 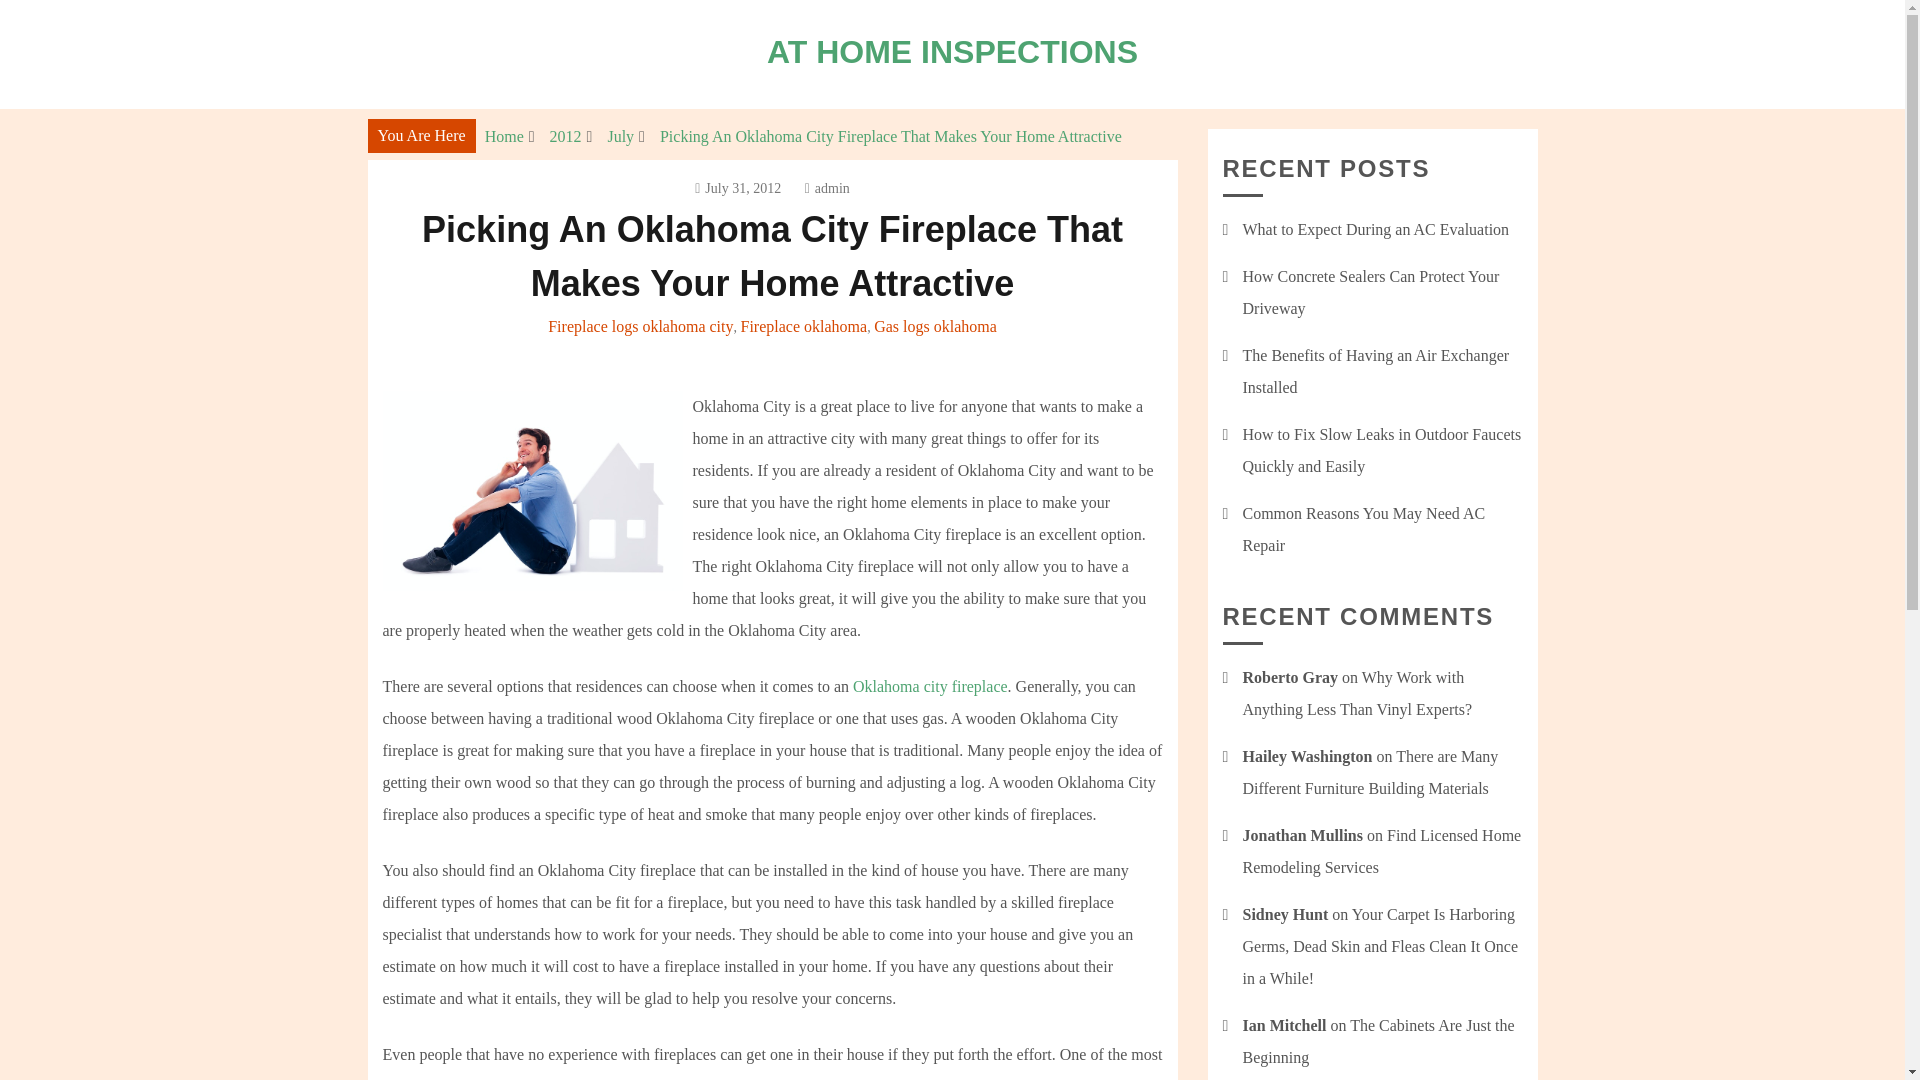 What do you see at coordinates (620, 136) in the screenshot?
I see `July` at bounding box center [620, 136].